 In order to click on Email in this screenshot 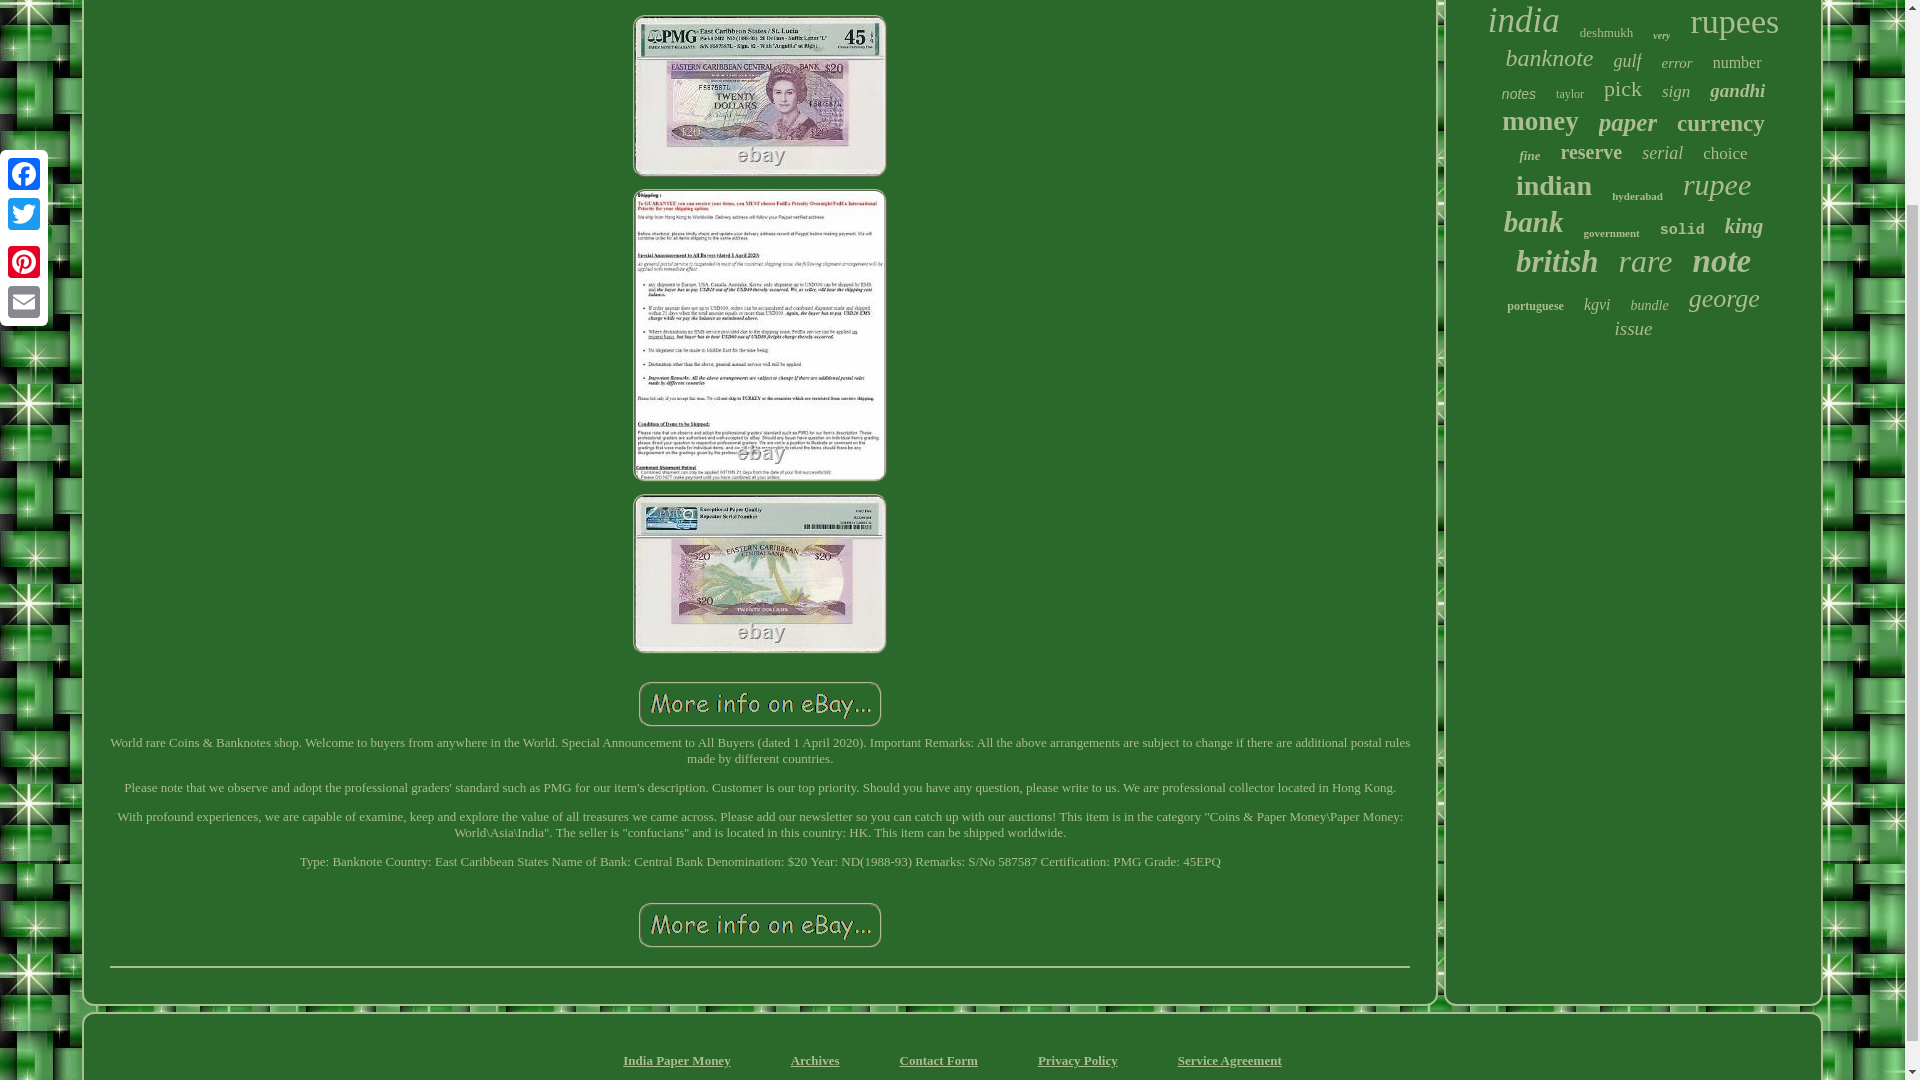, I will do `click(24, 55)`.